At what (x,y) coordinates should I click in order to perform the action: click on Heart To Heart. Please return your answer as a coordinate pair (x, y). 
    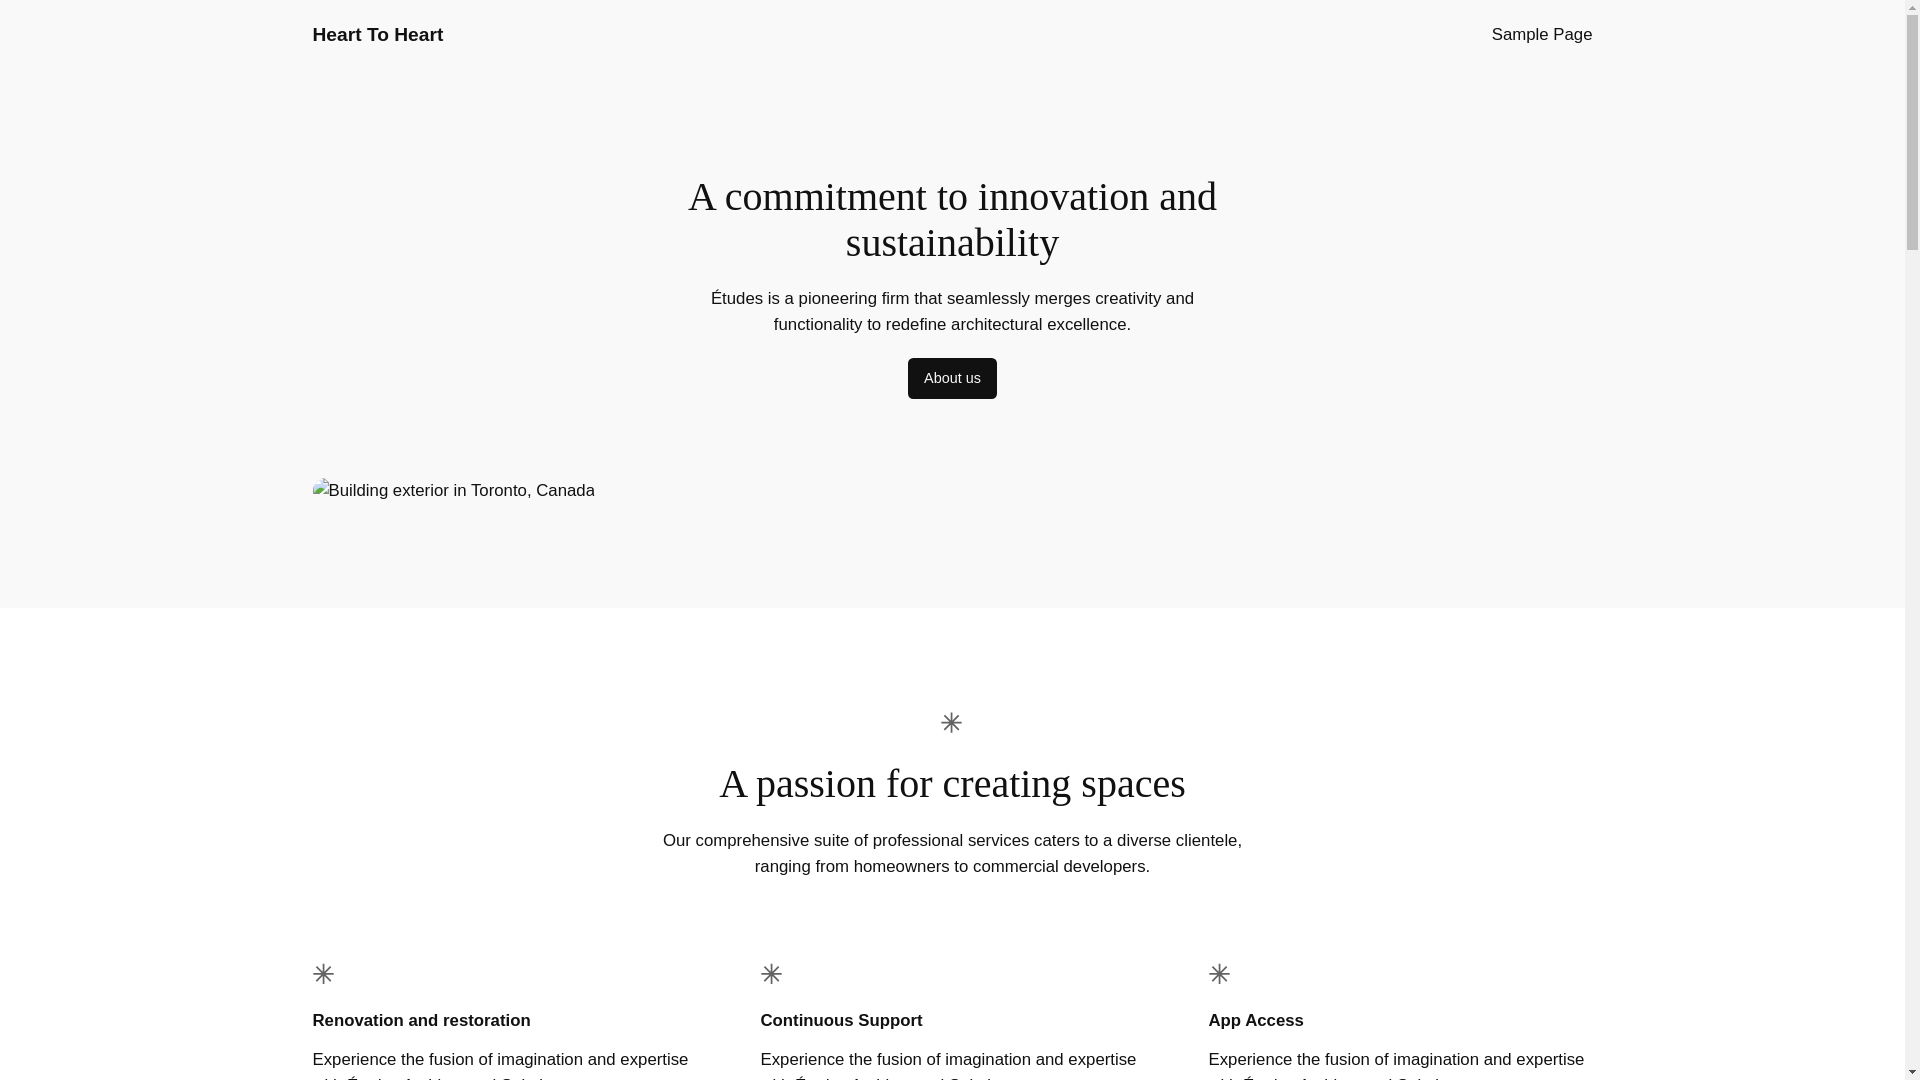
    Looking at the image, I should click on (377, 34).